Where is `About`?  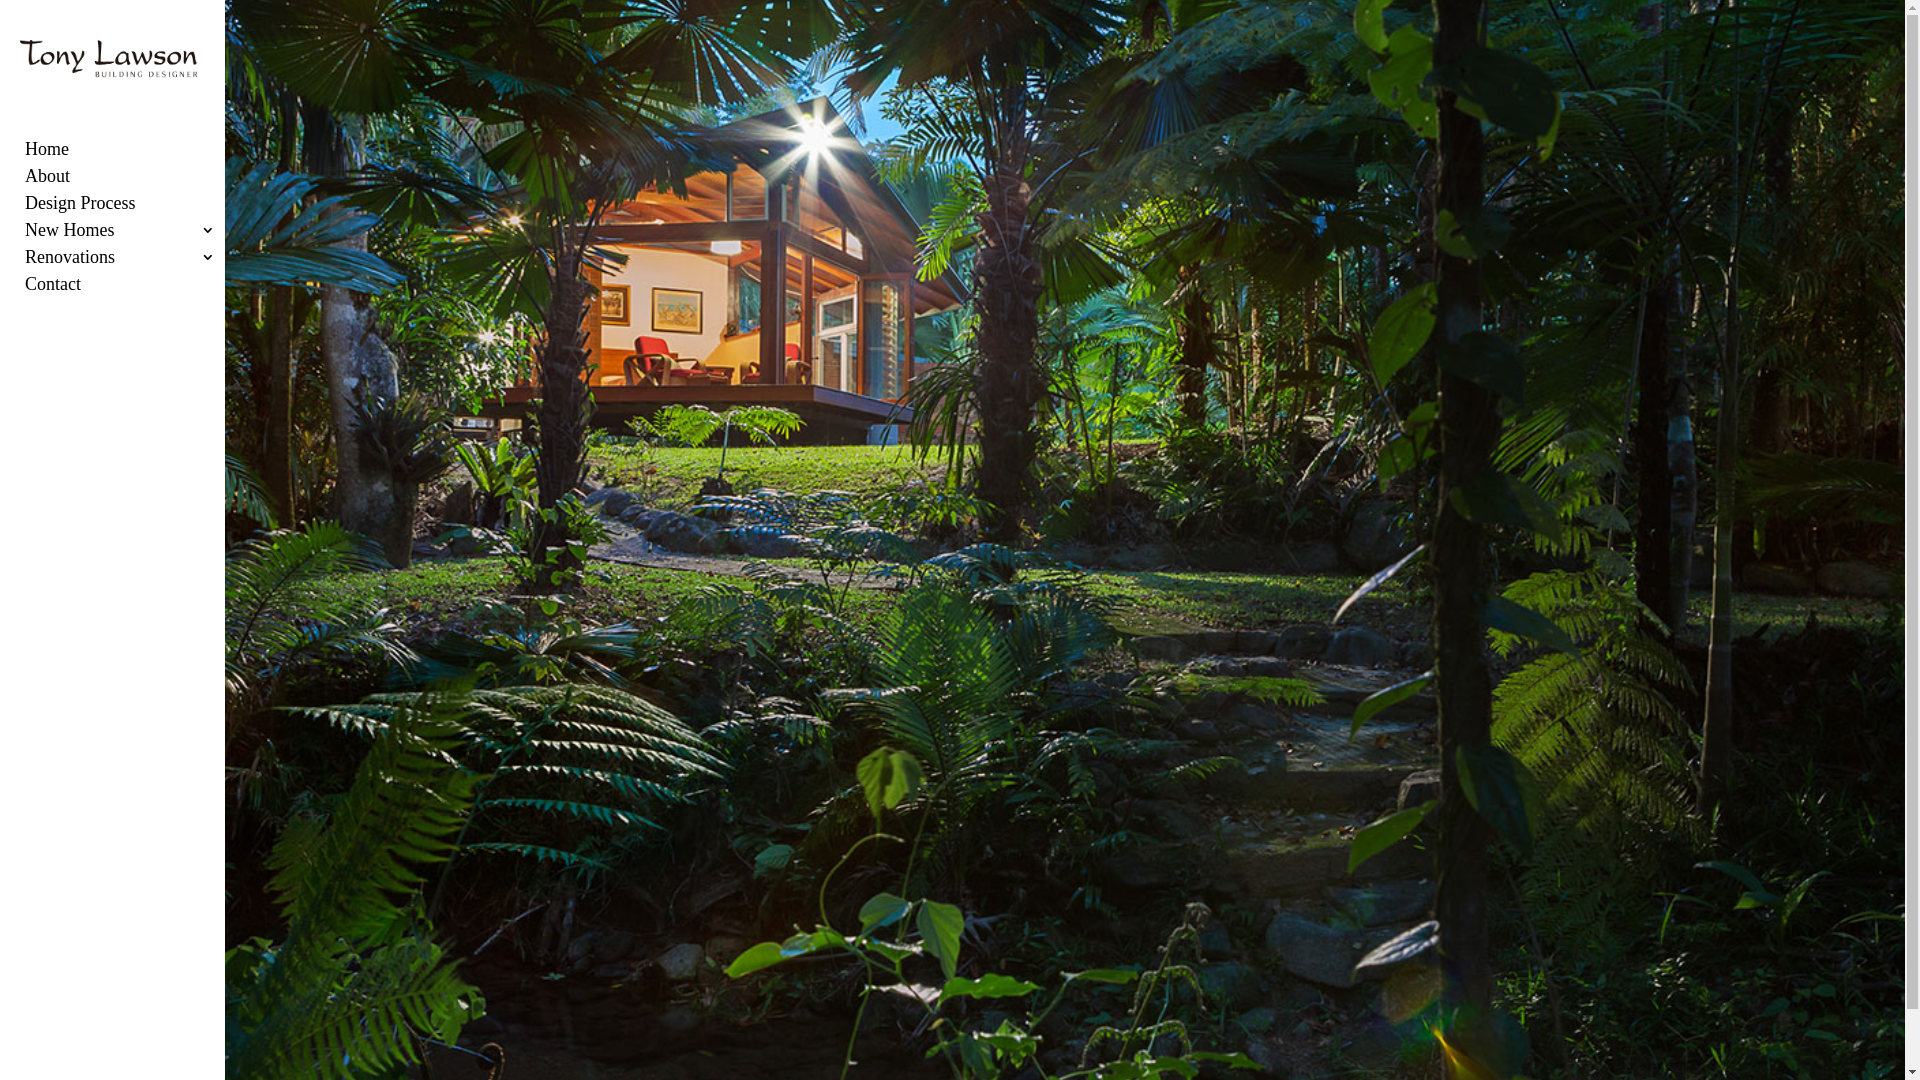 About is located at coordinates (134, 182).